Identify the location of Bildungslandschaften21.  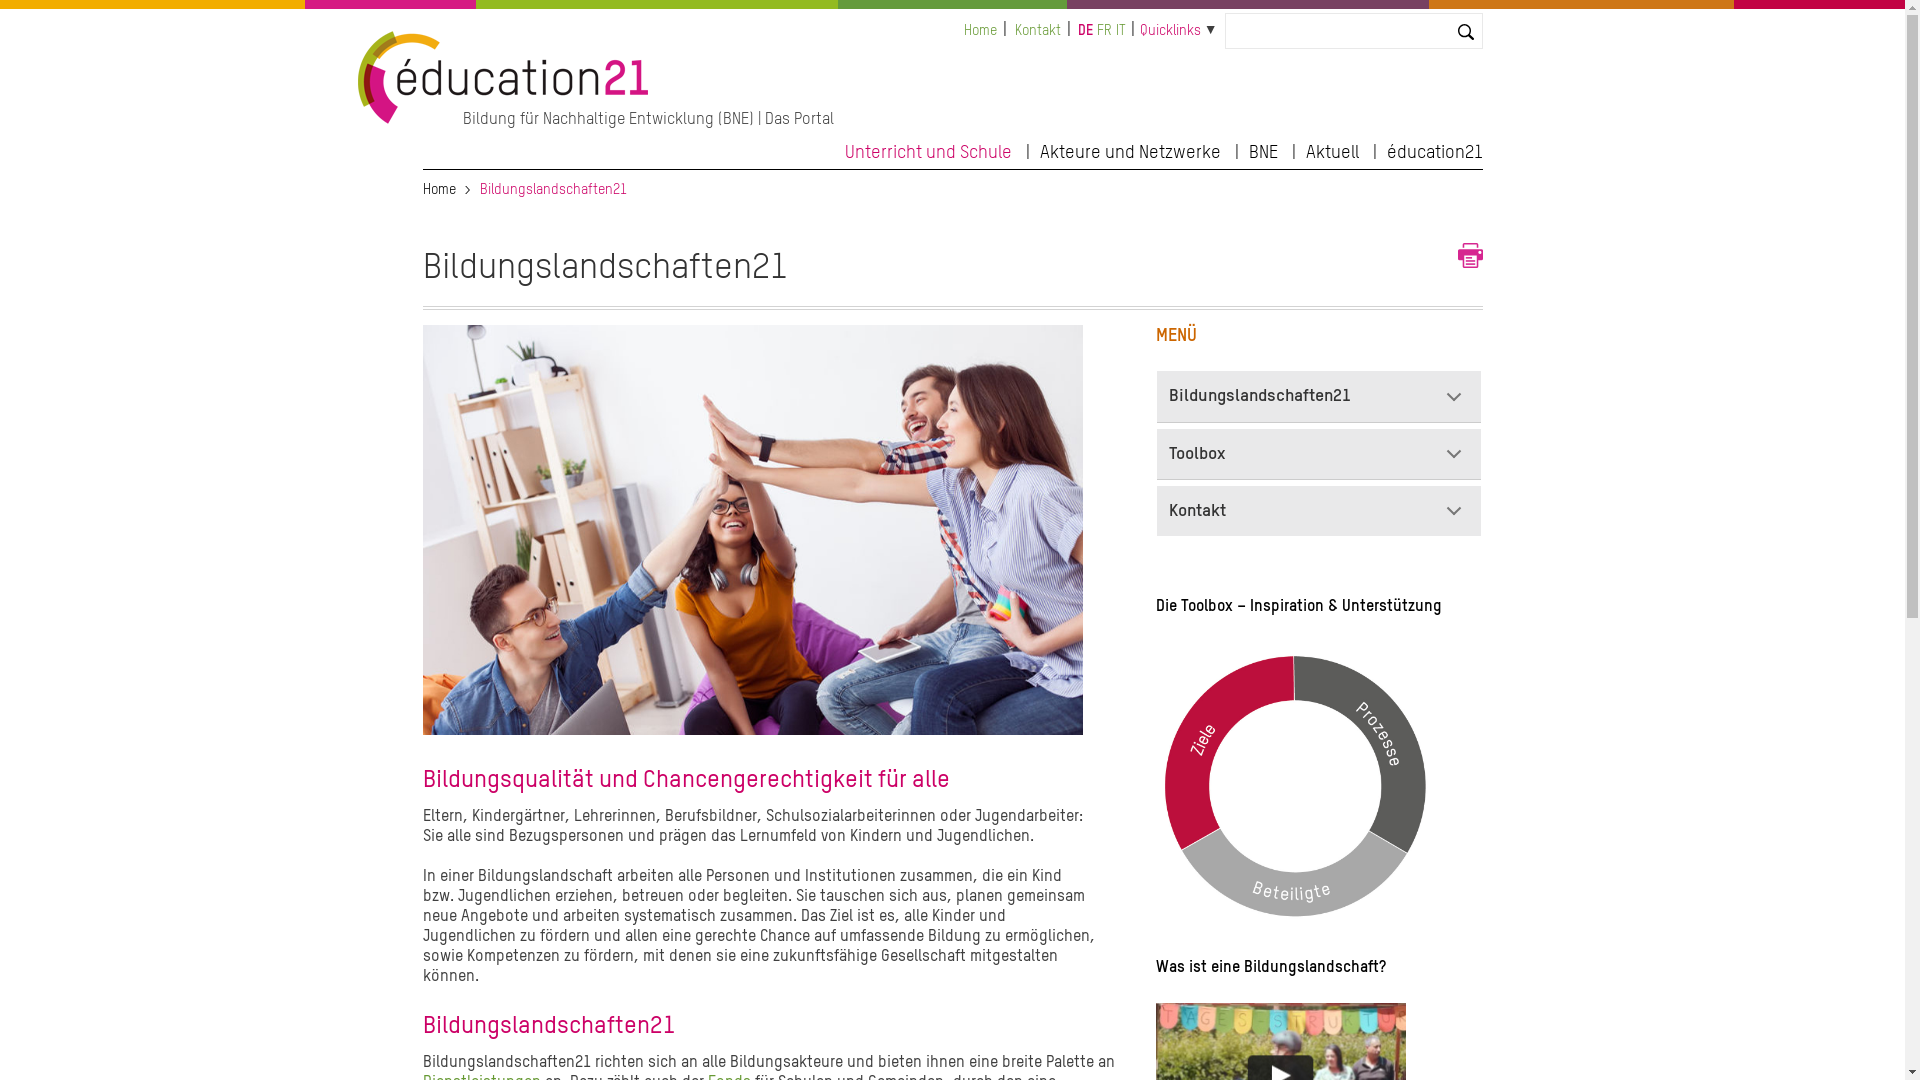
(1320, 396).